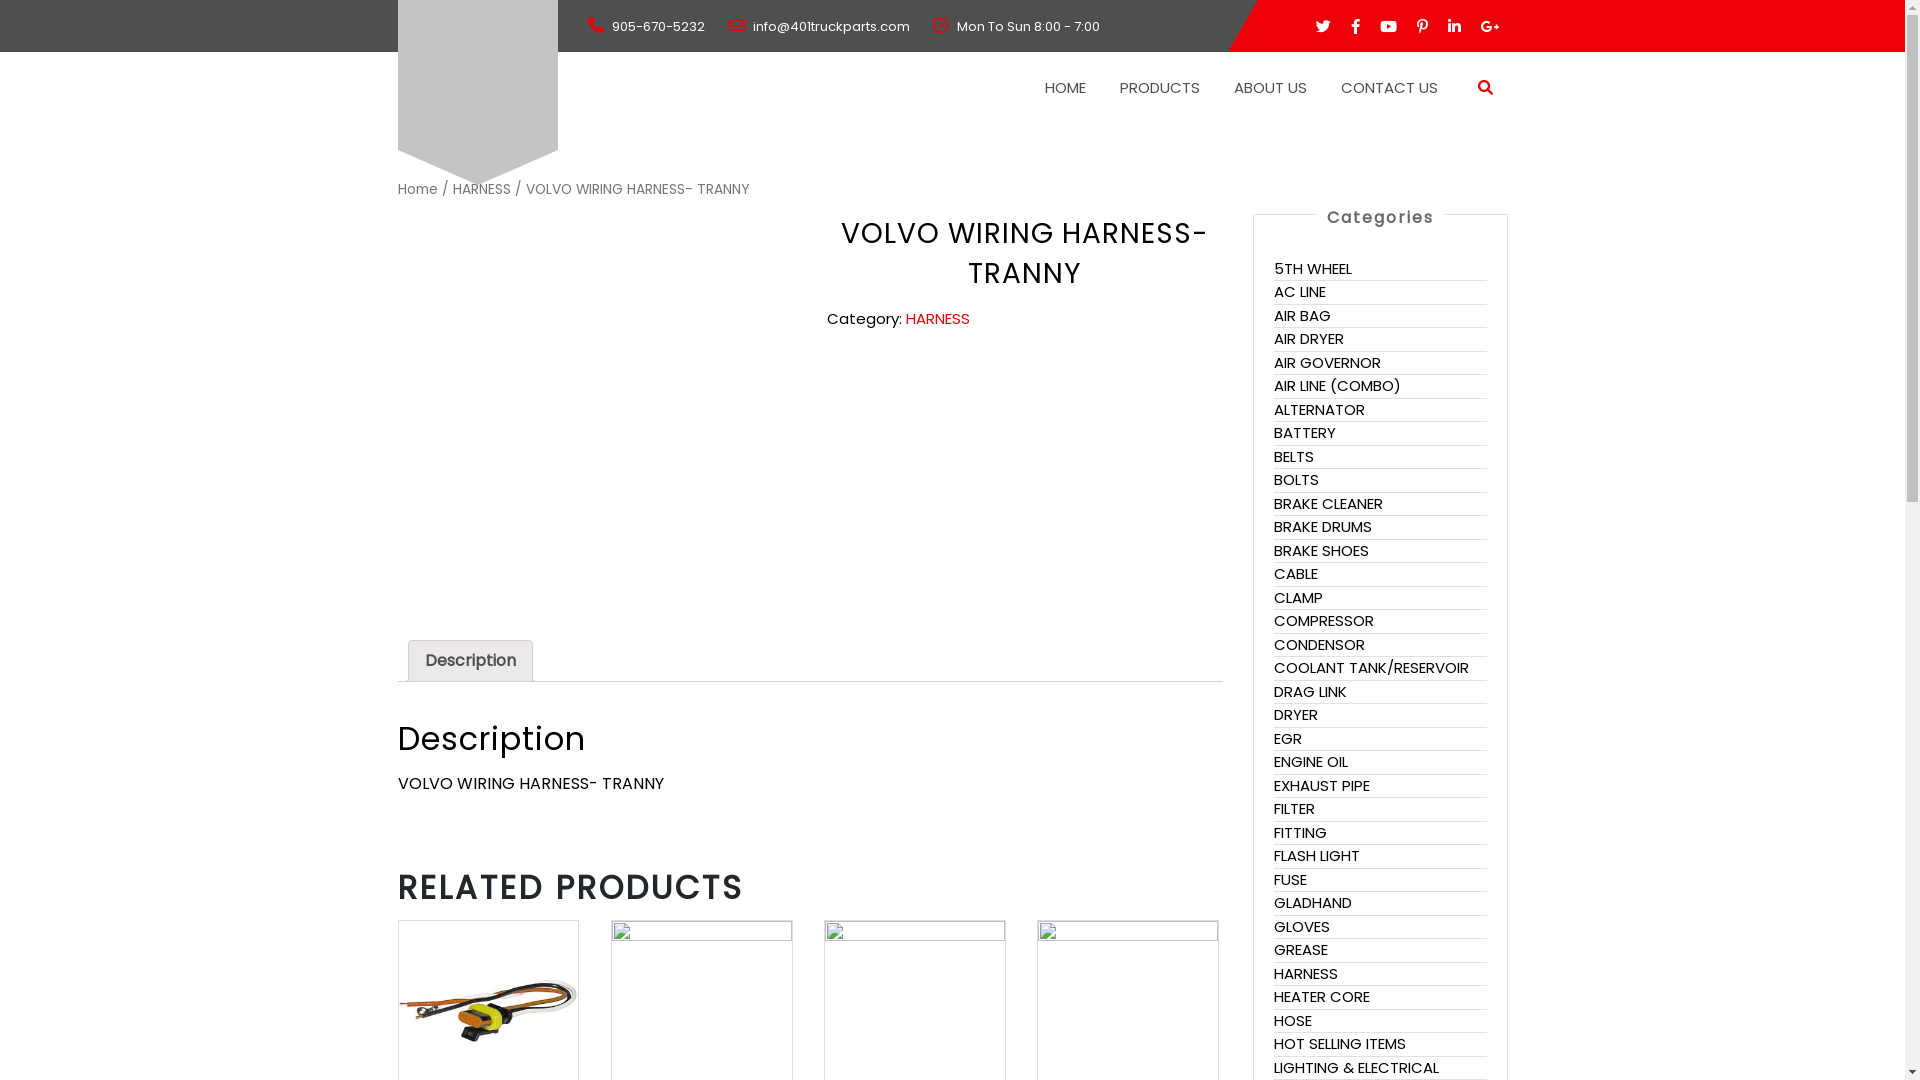 This screenshot has width=1920, height=1080. What do you see at coordinates (1311, 762) in the screenshot?
I see `ENGINE OIL` at bounding box center [1311, 762].